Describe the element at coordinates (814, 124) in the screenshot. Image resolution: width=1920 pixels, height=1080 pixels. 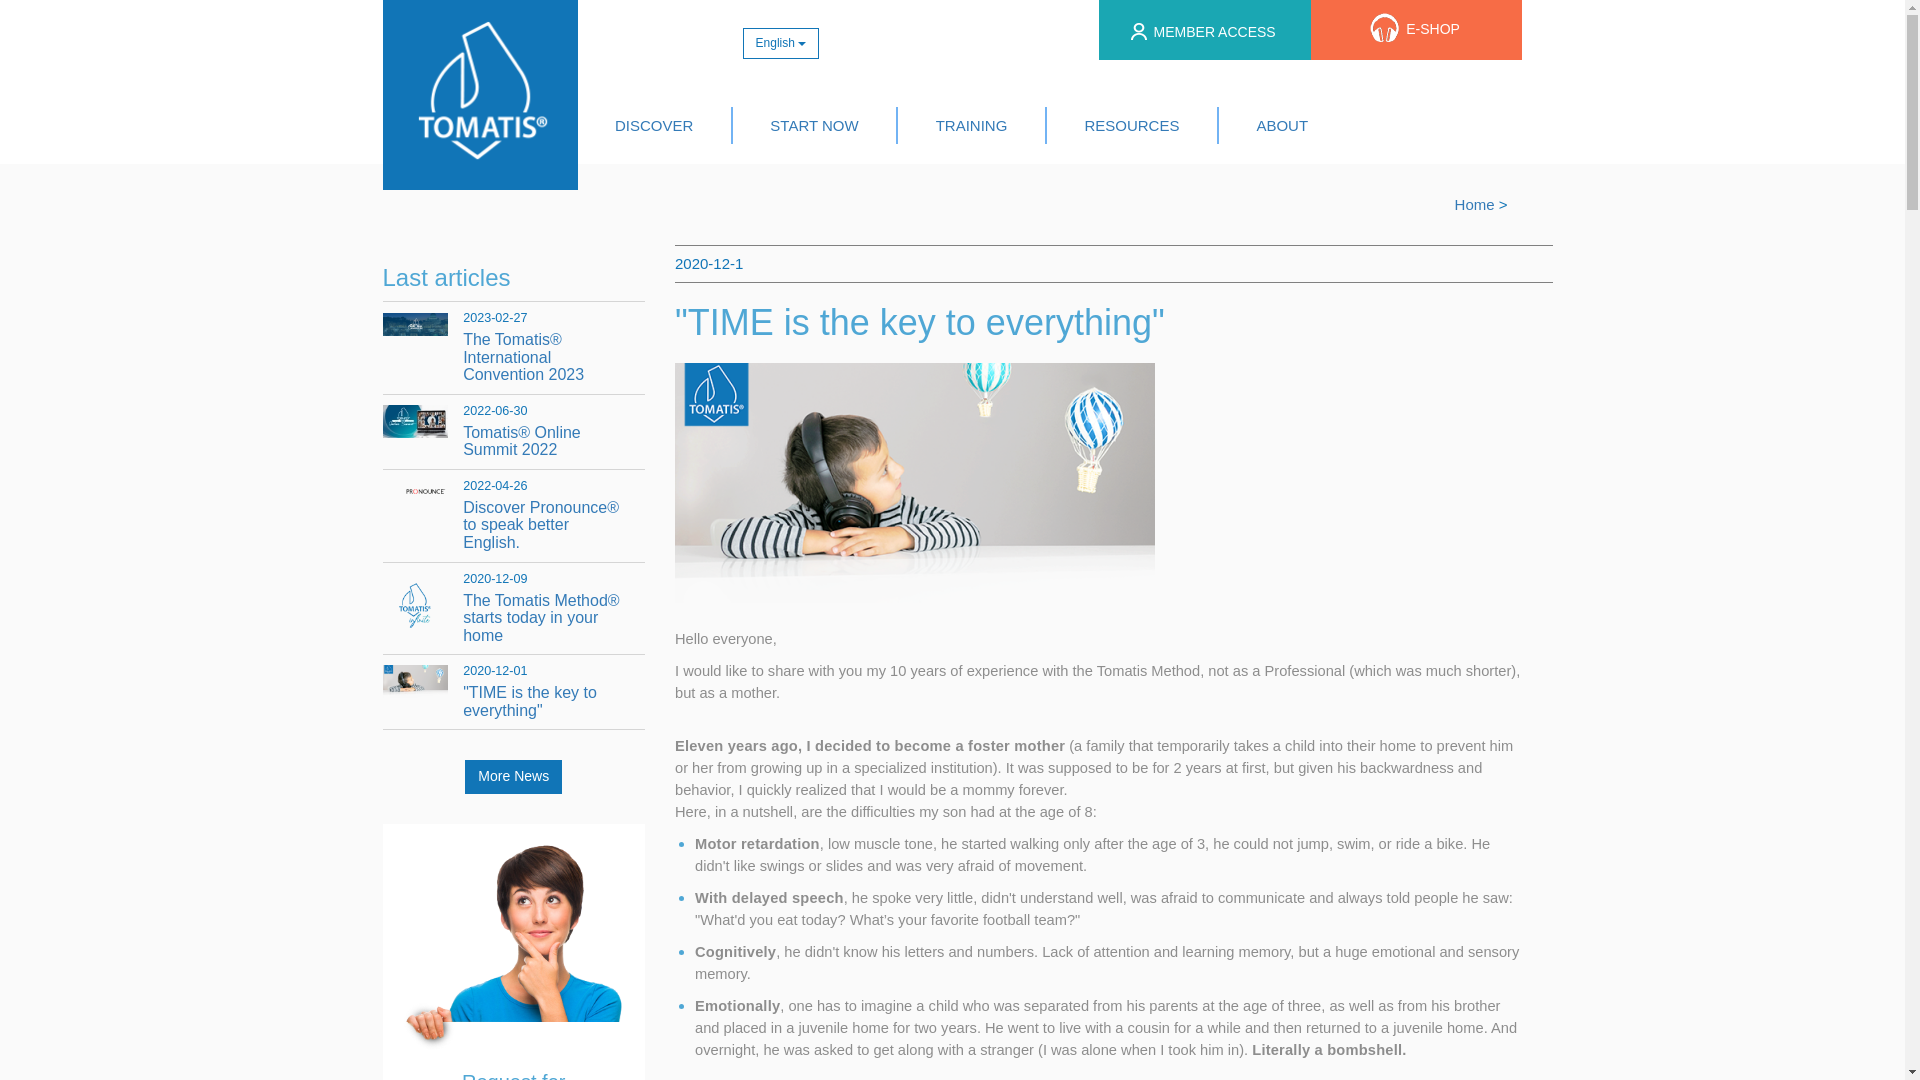
I see `START NOW` at that location.